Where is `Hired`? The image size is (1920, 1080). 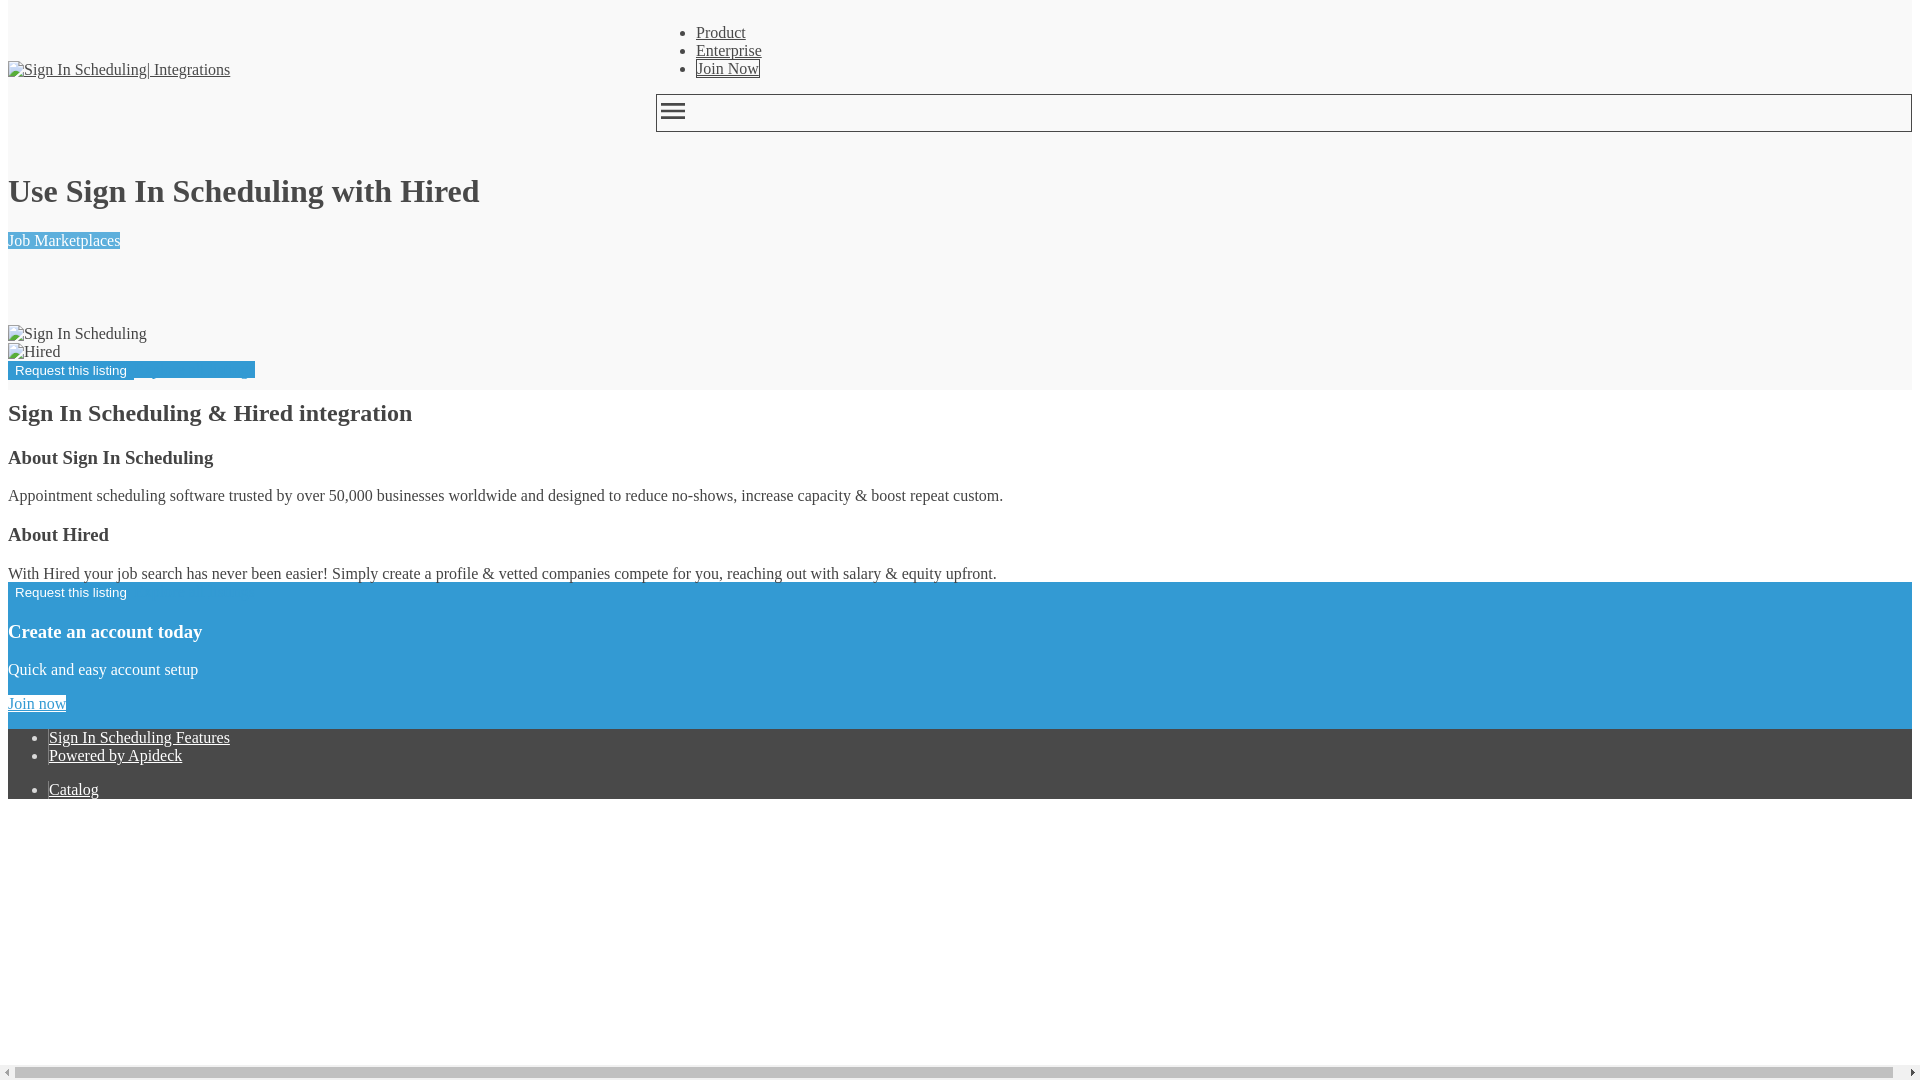
Hired is located at coordinates (33, 352).